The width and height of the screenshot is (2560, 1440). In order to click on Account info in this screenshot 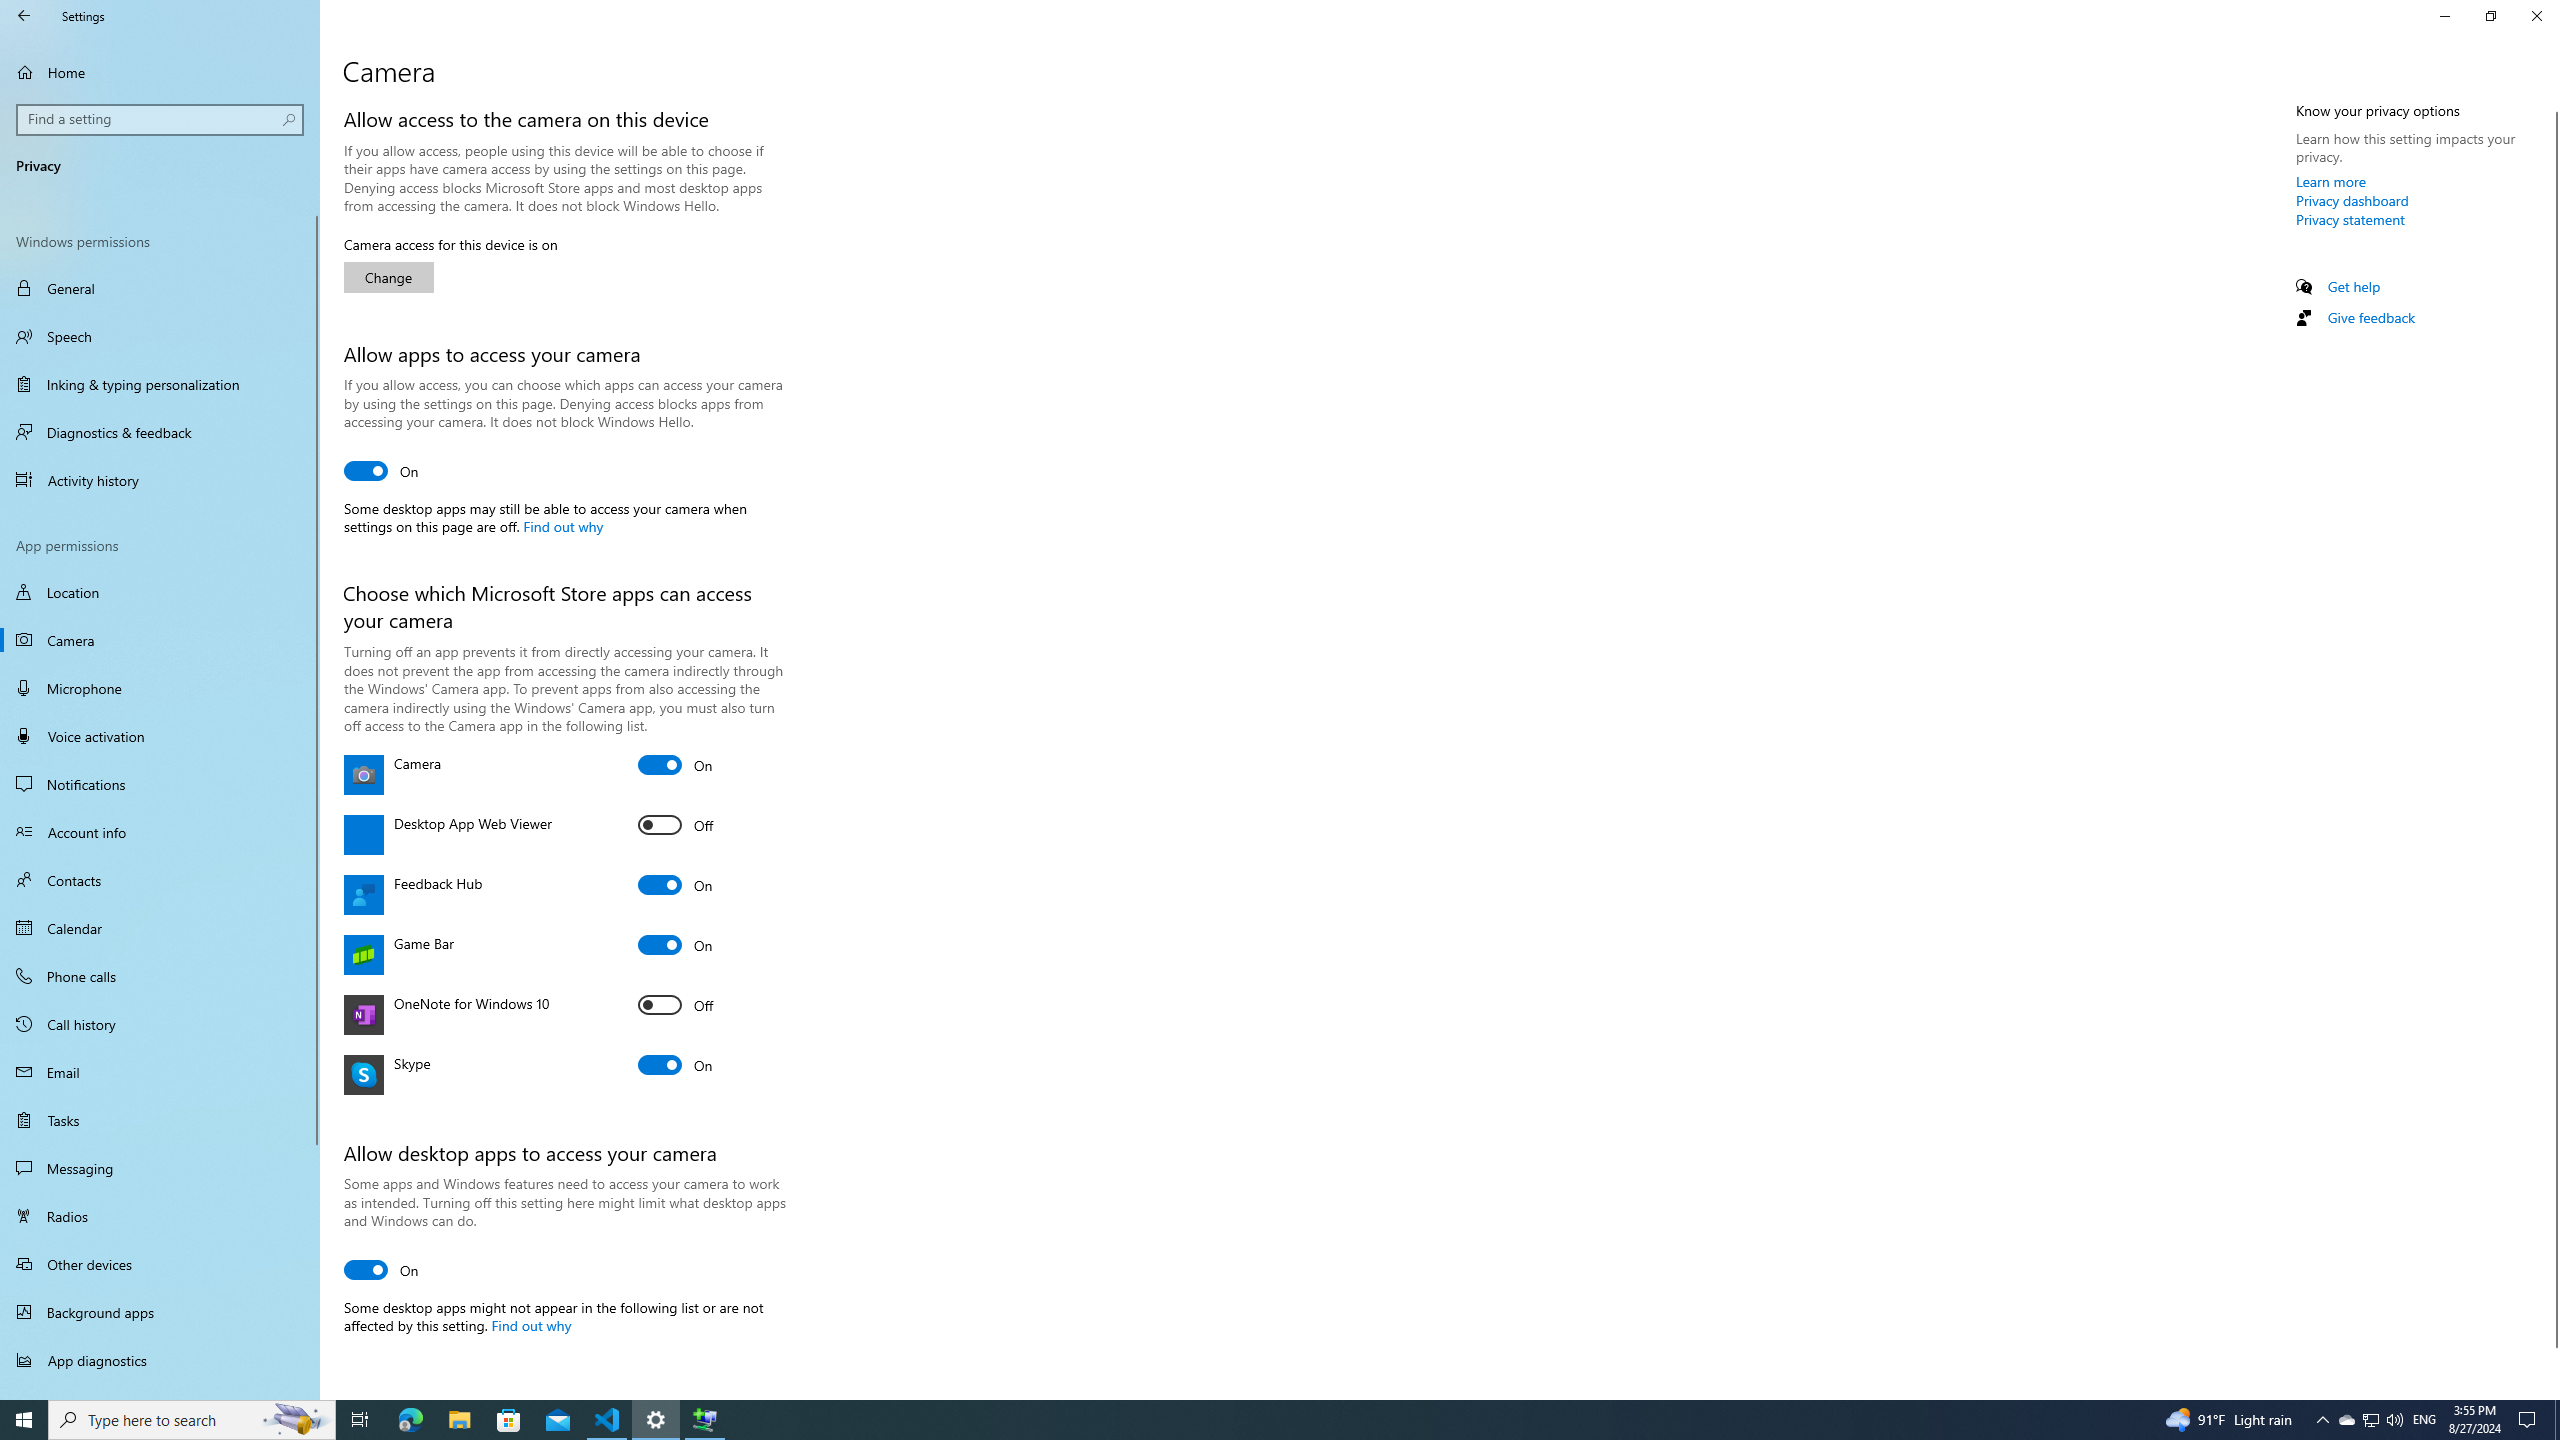, I will do `click(160, 831)`.